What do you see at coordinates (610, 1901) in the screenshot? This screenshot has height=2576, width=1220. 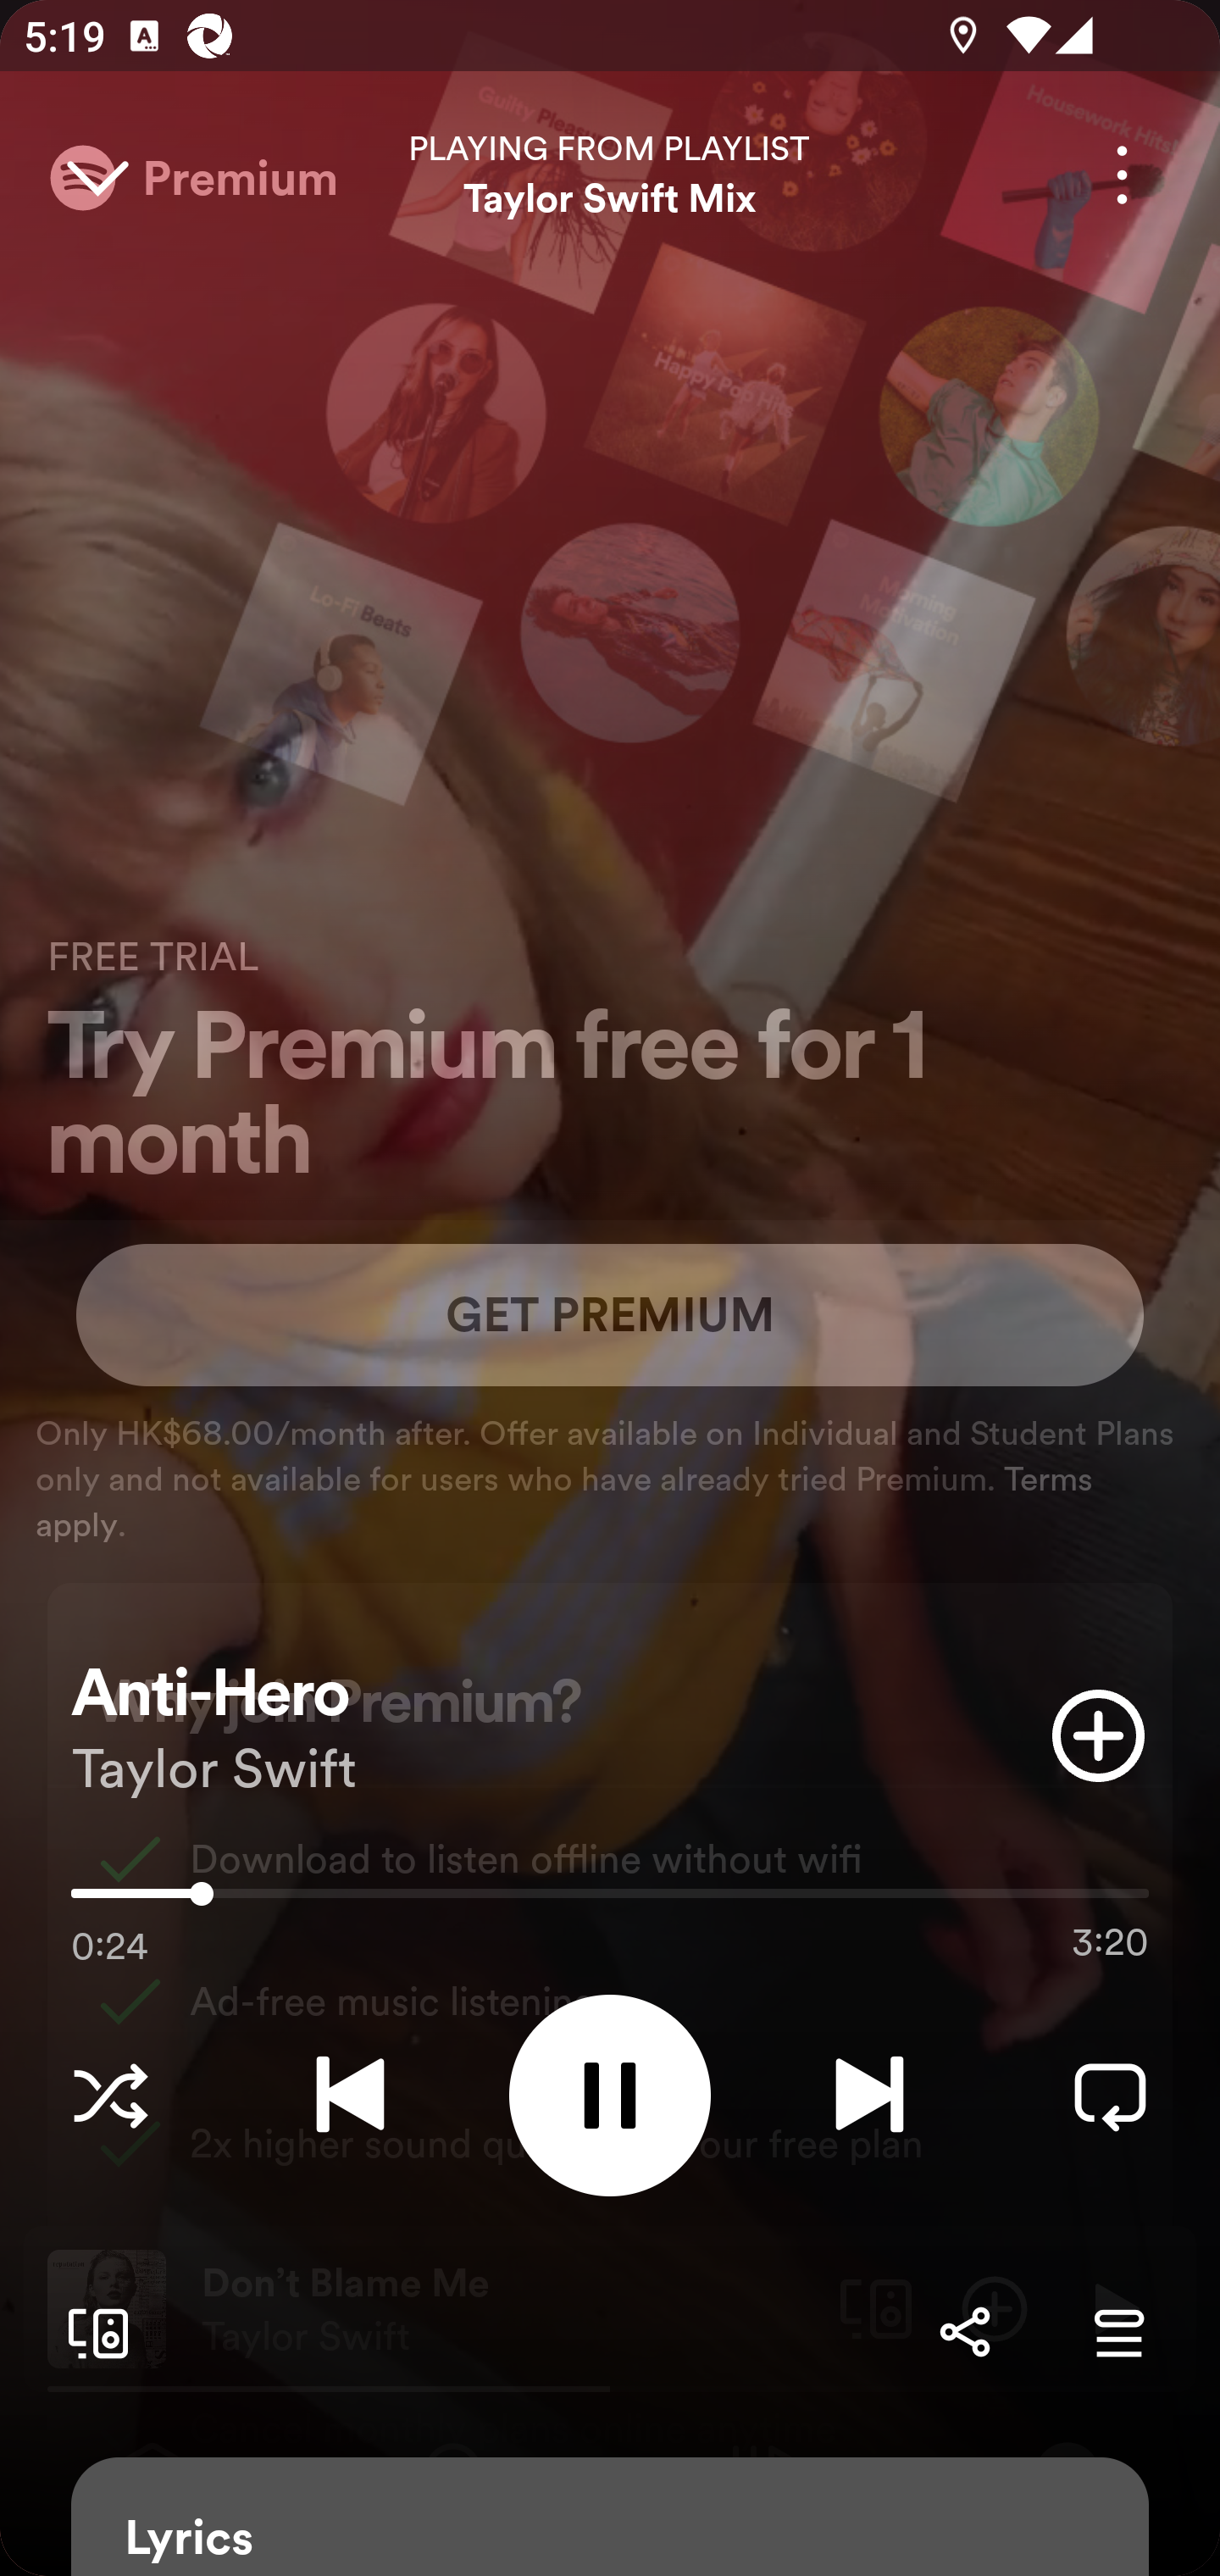 I see `0:24 3:20 24160.0 Use volume keys to adjust` at bounding box center [610, 1901].